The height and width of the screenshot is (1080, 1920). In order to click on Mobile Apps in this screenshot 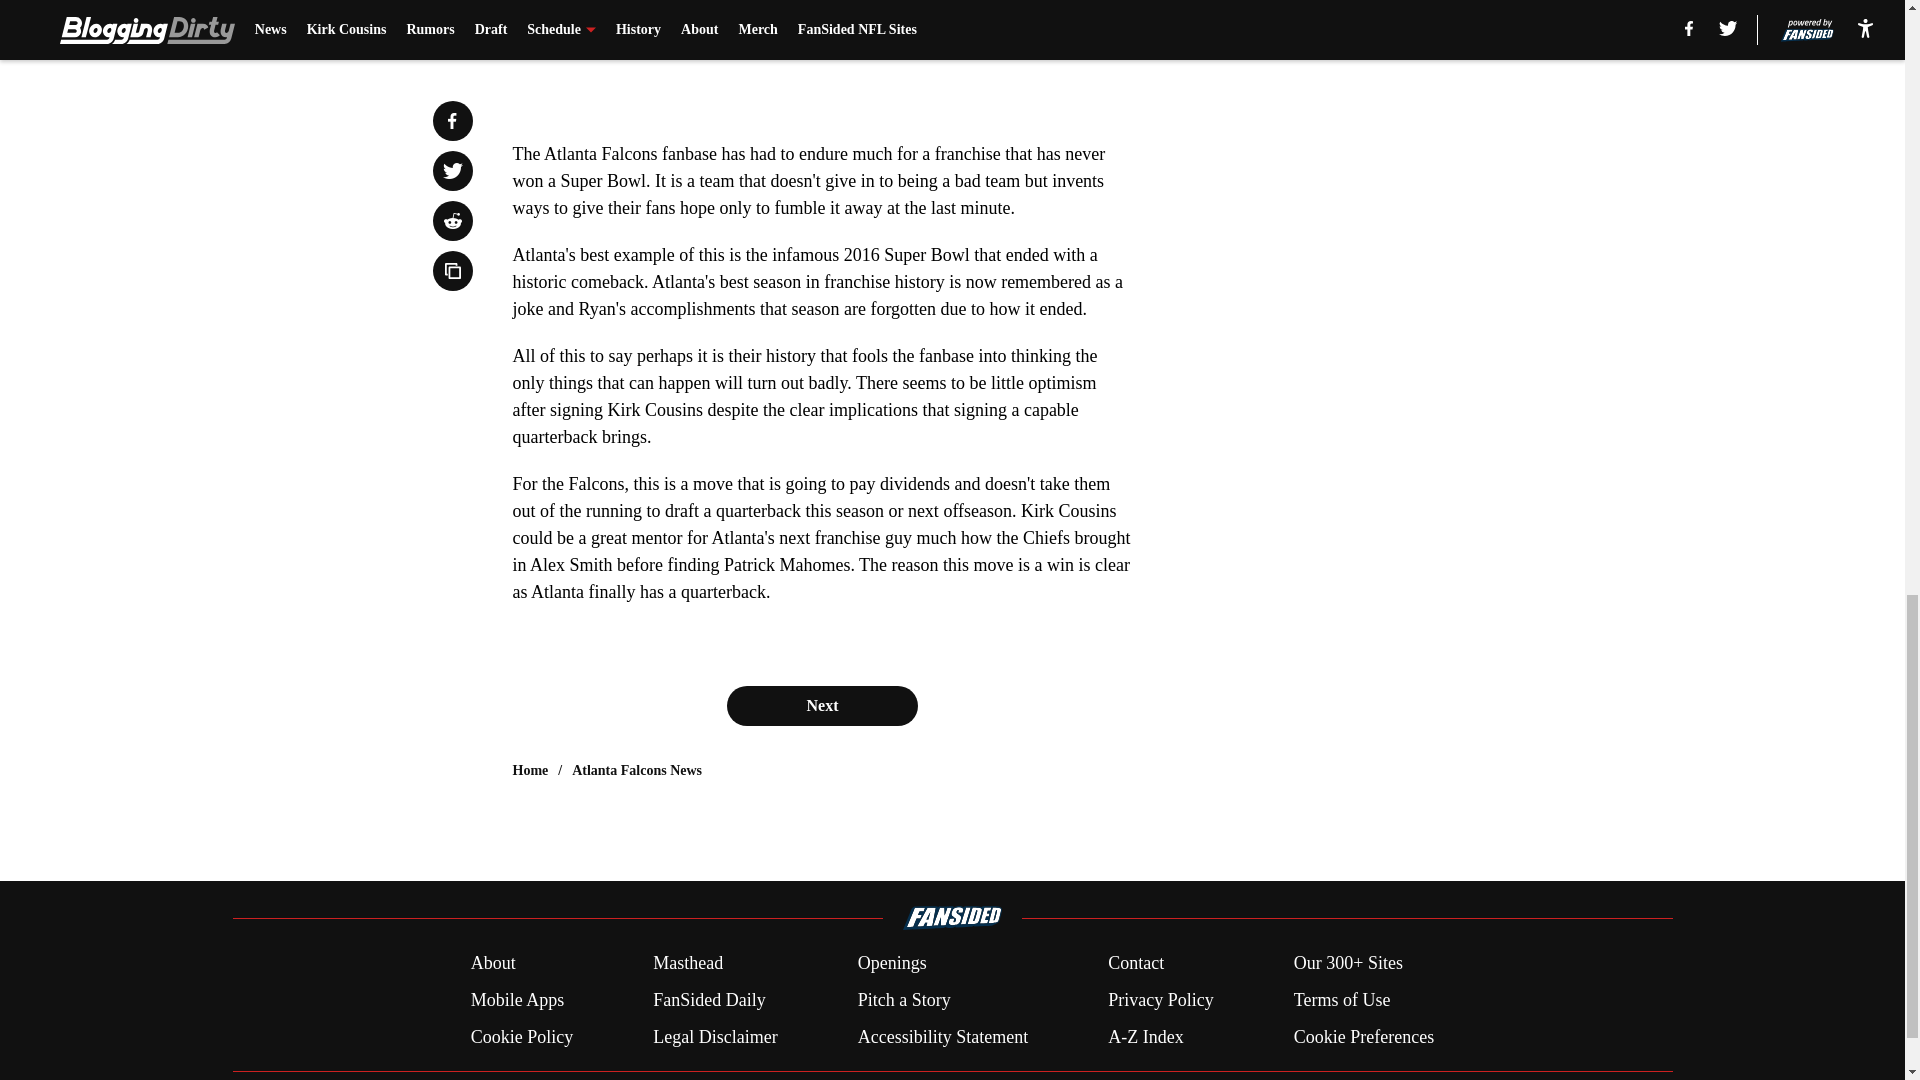, I will do `click(517, 1000)`.